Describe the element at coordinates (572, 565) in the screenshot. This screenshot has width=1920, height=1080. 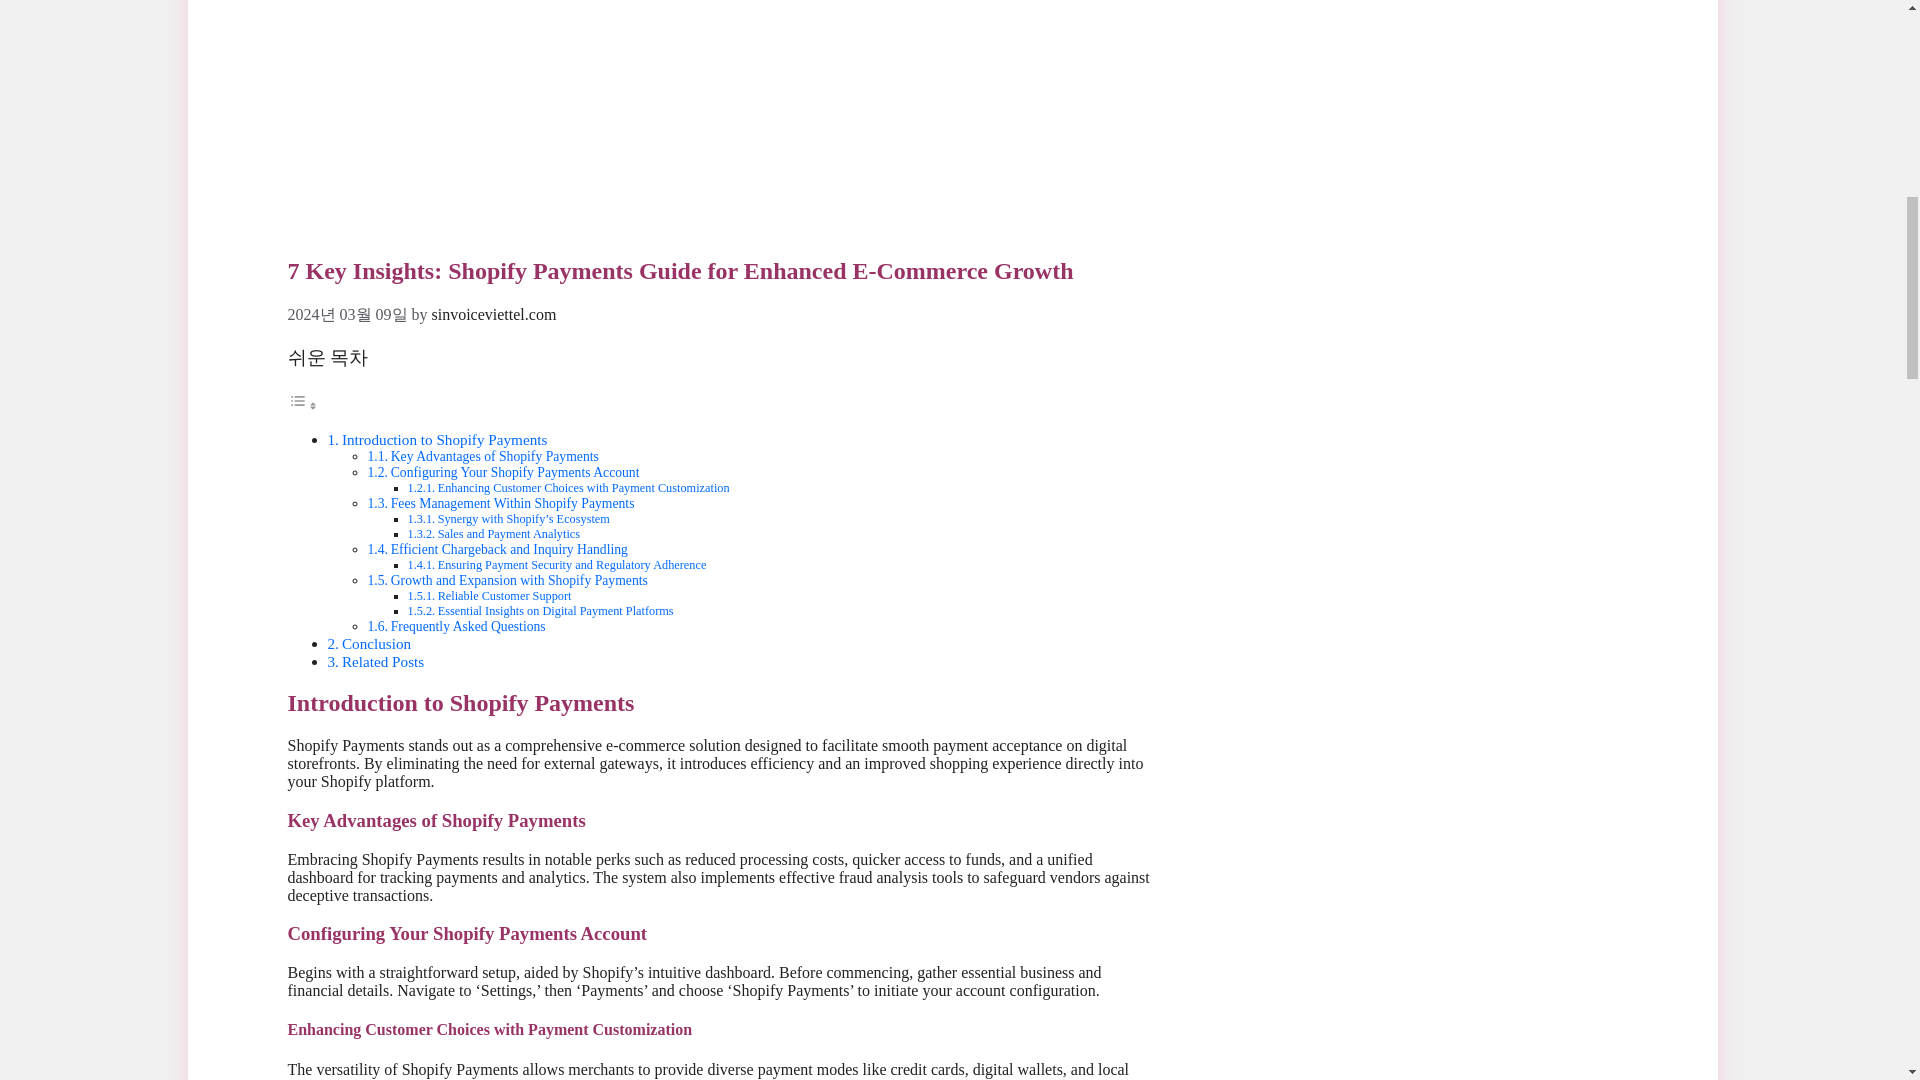
I see `Ensuring Payment Security and Regulatory Adherence` at that location.